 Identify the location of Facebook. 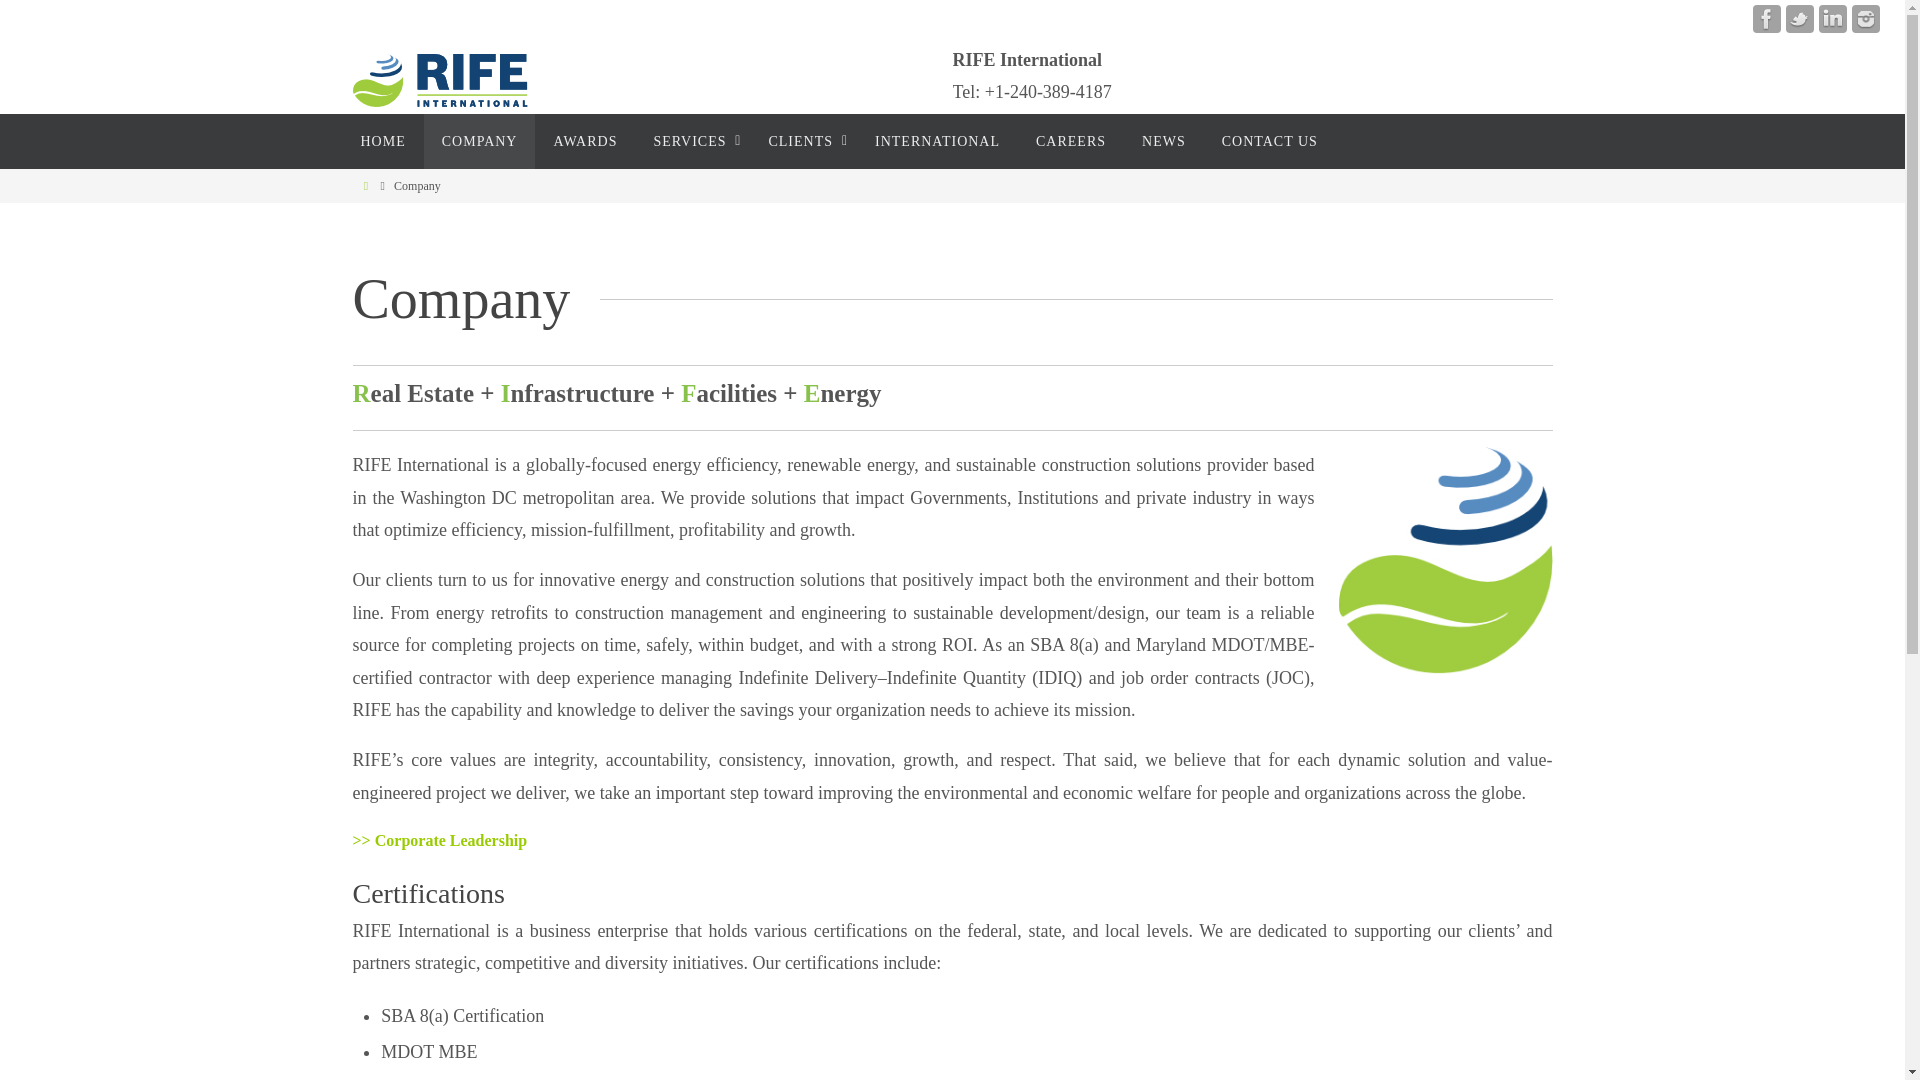
(1766, 19).